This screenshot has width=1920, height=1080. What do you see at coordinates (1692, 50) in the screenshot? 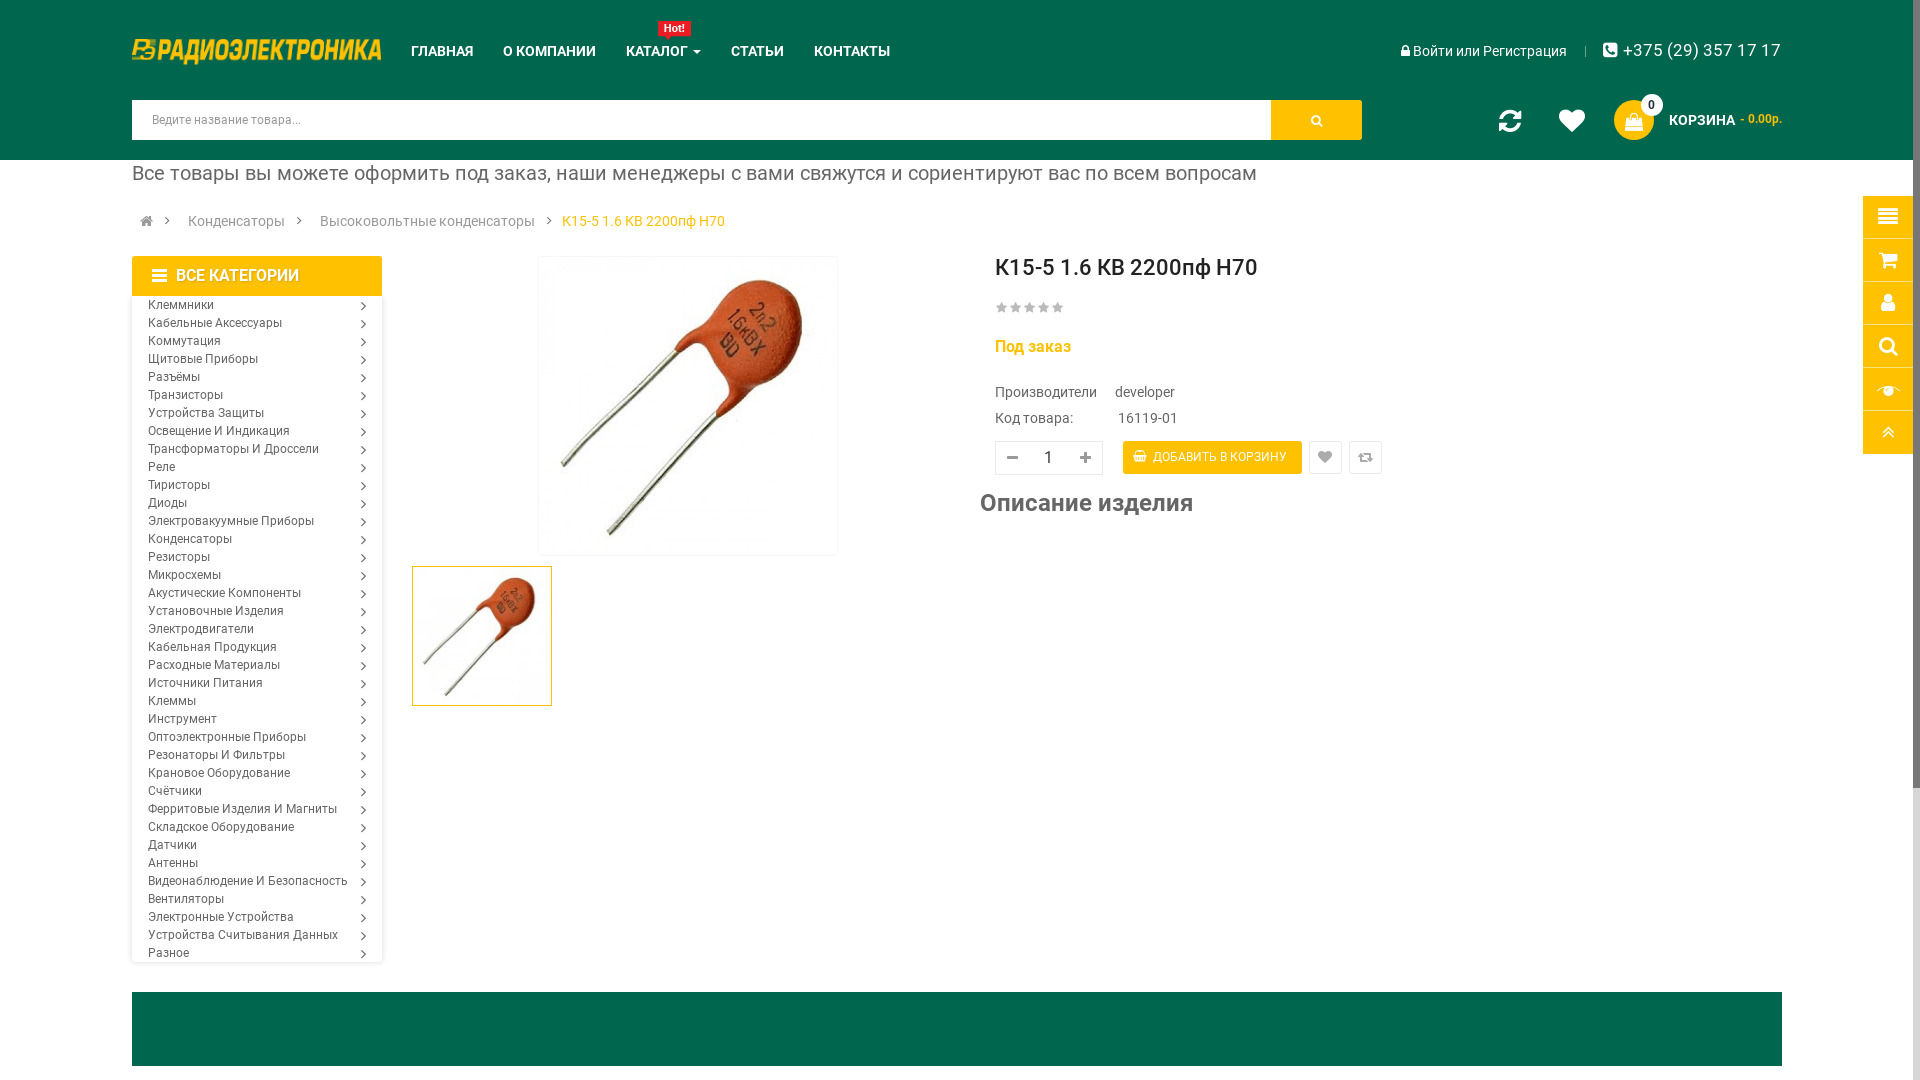
I see `+375 (29) 357 17 17` at bounding box center [1692, 50].